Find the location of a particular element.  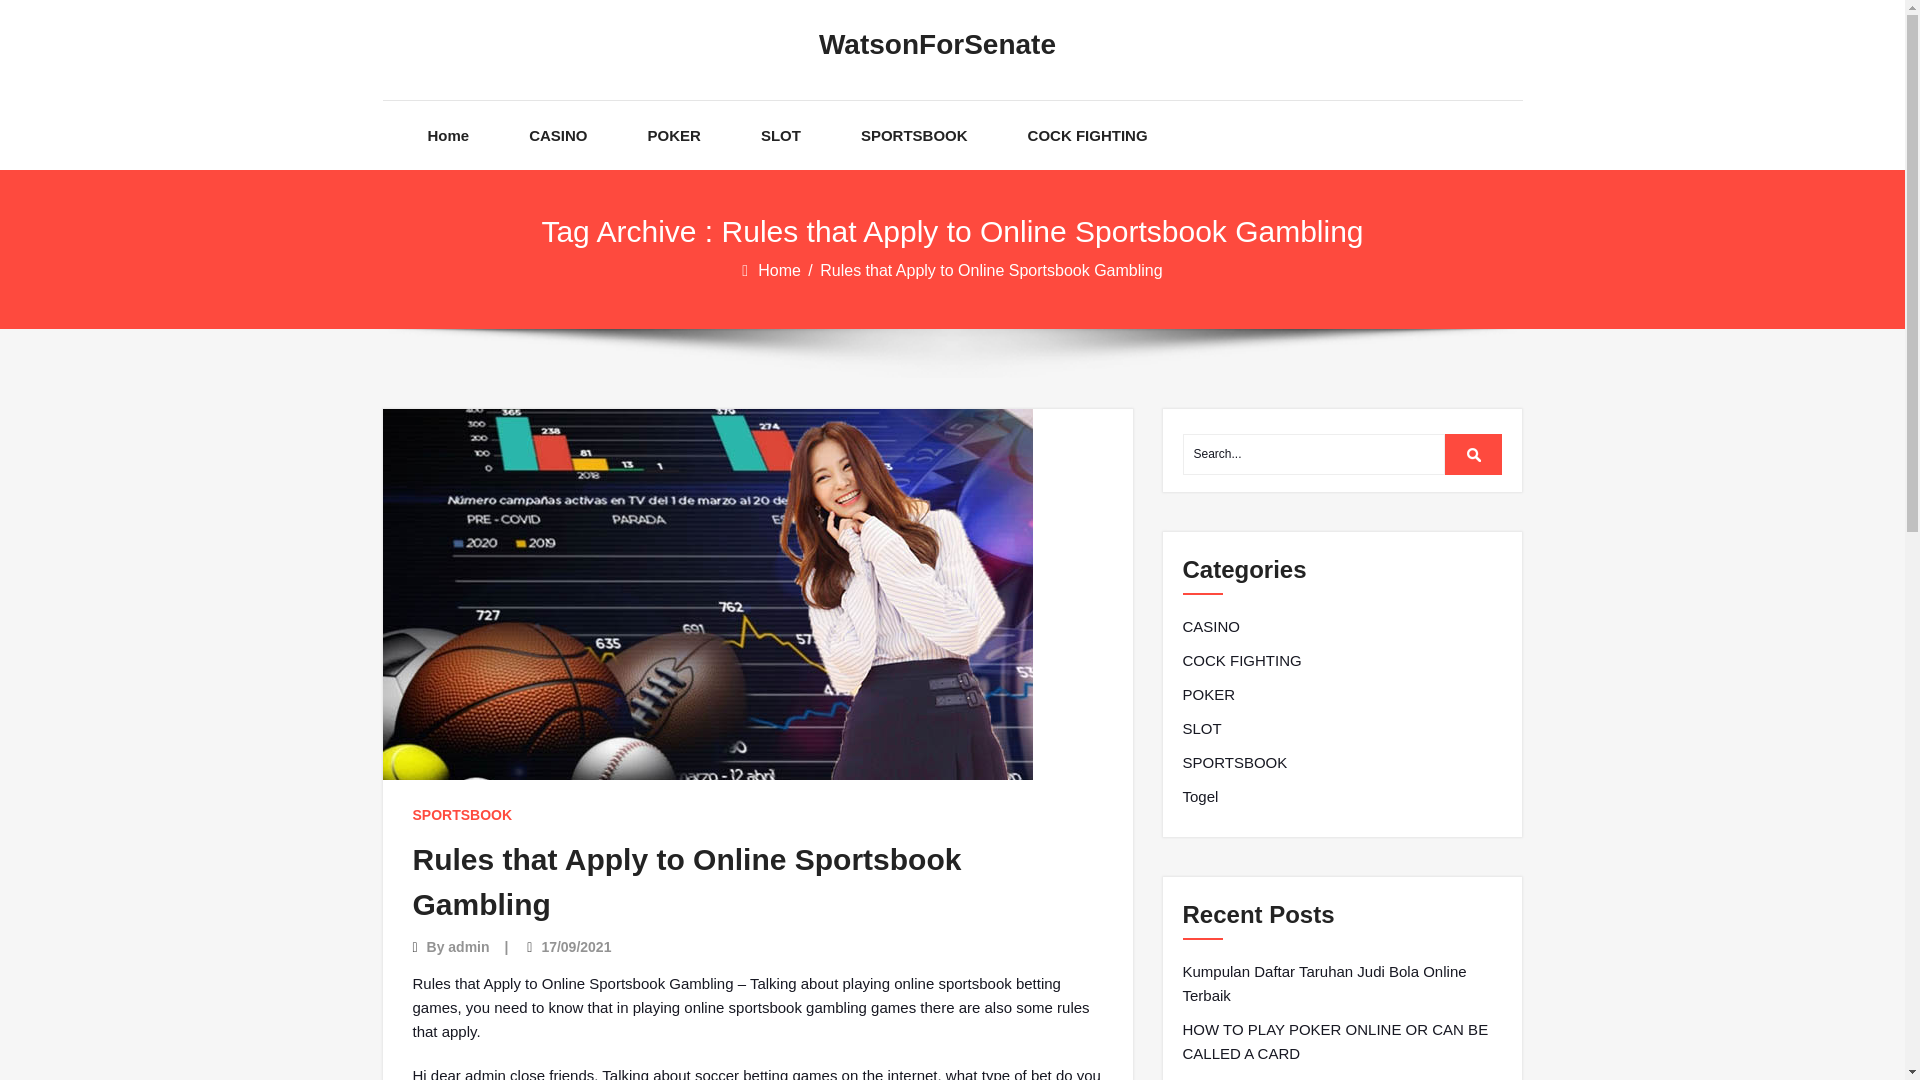

SPORTSBOOK is located at coordinates (462, 814).